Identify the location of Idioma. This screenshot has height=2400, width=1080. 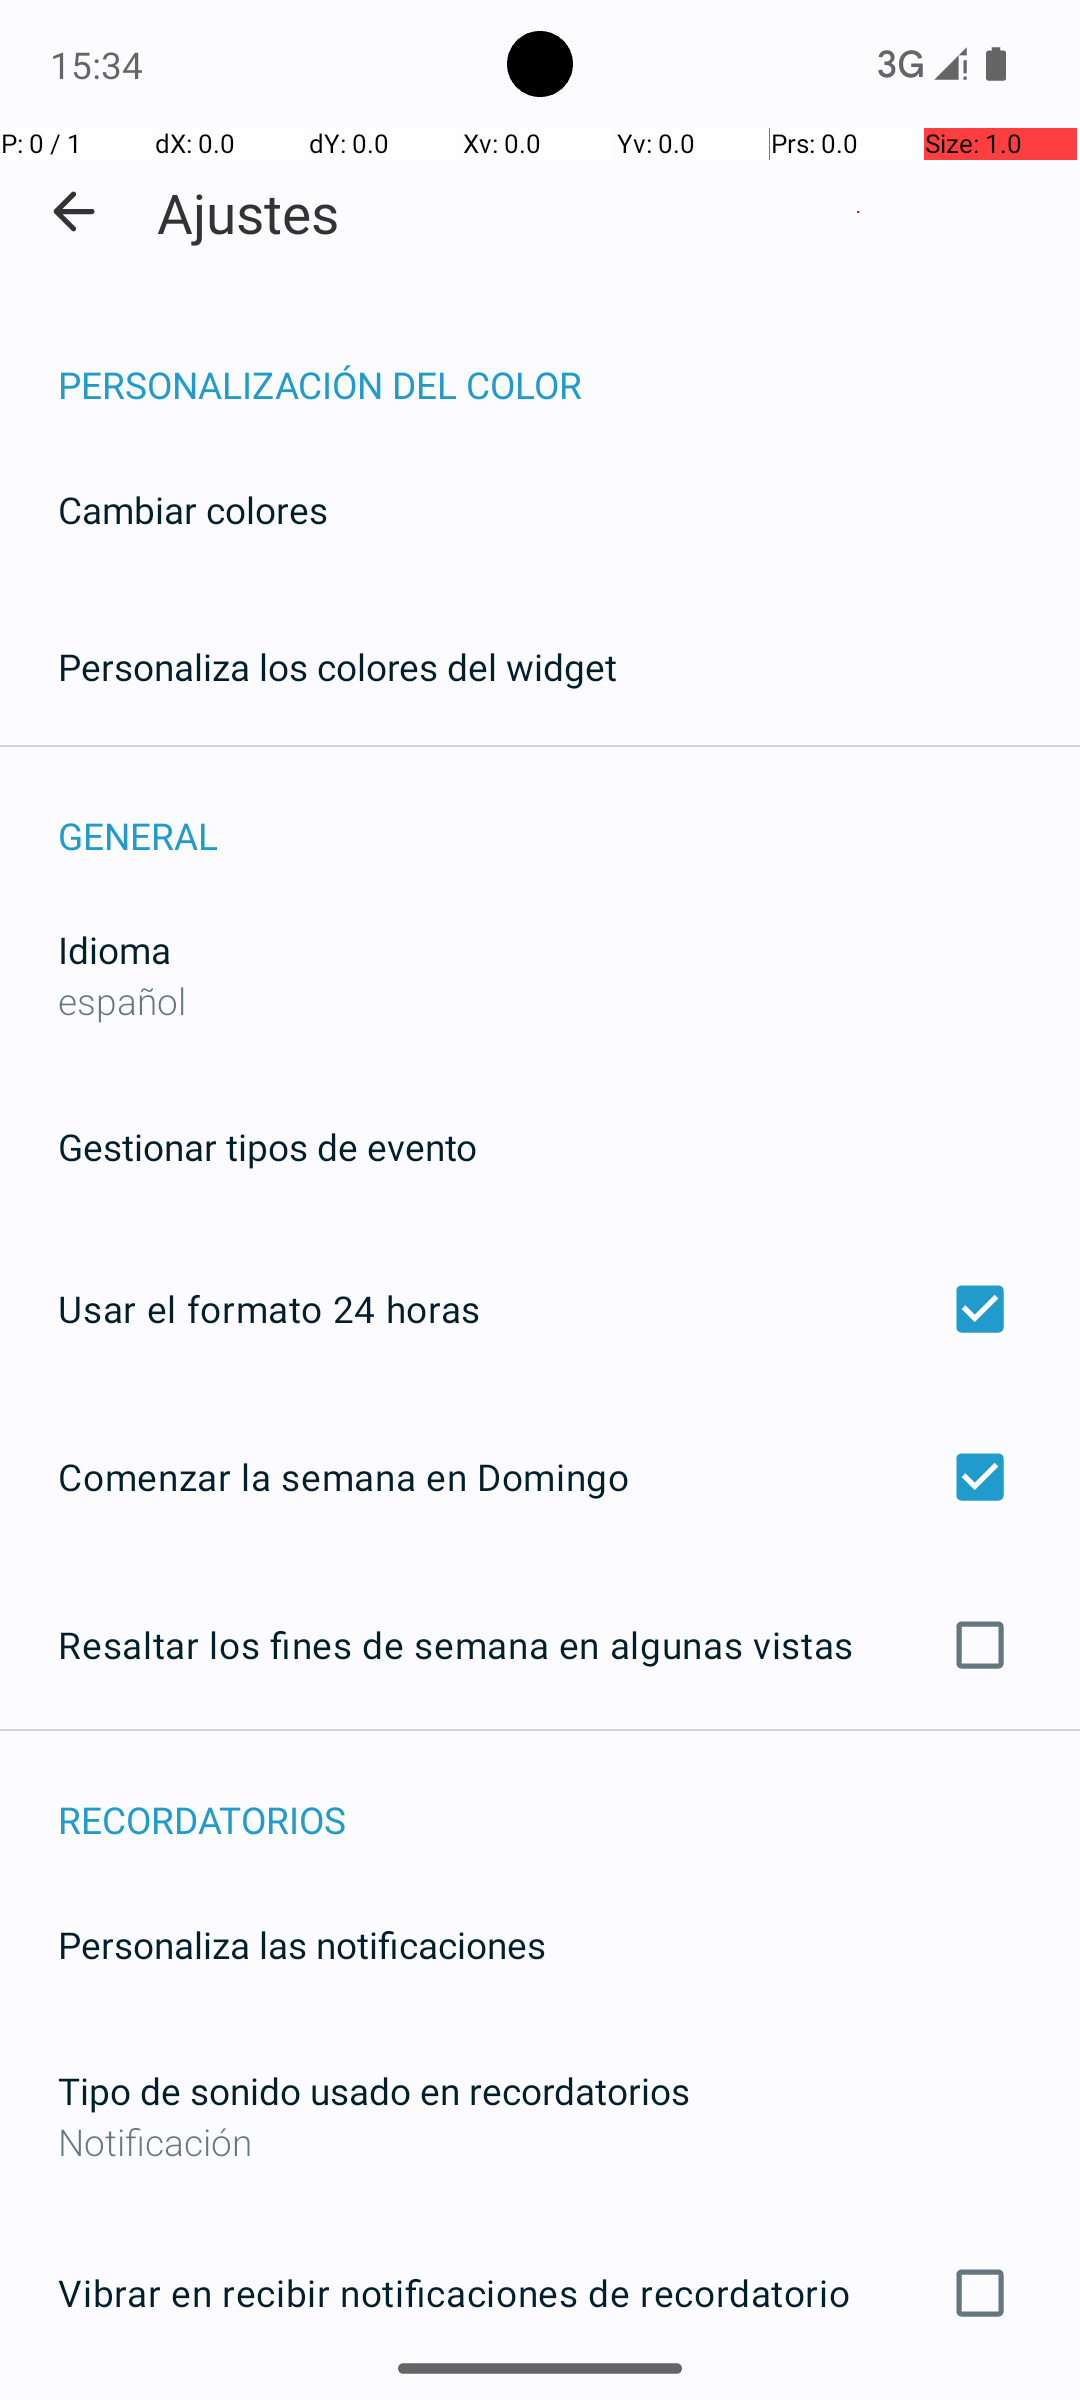
(114, 950).